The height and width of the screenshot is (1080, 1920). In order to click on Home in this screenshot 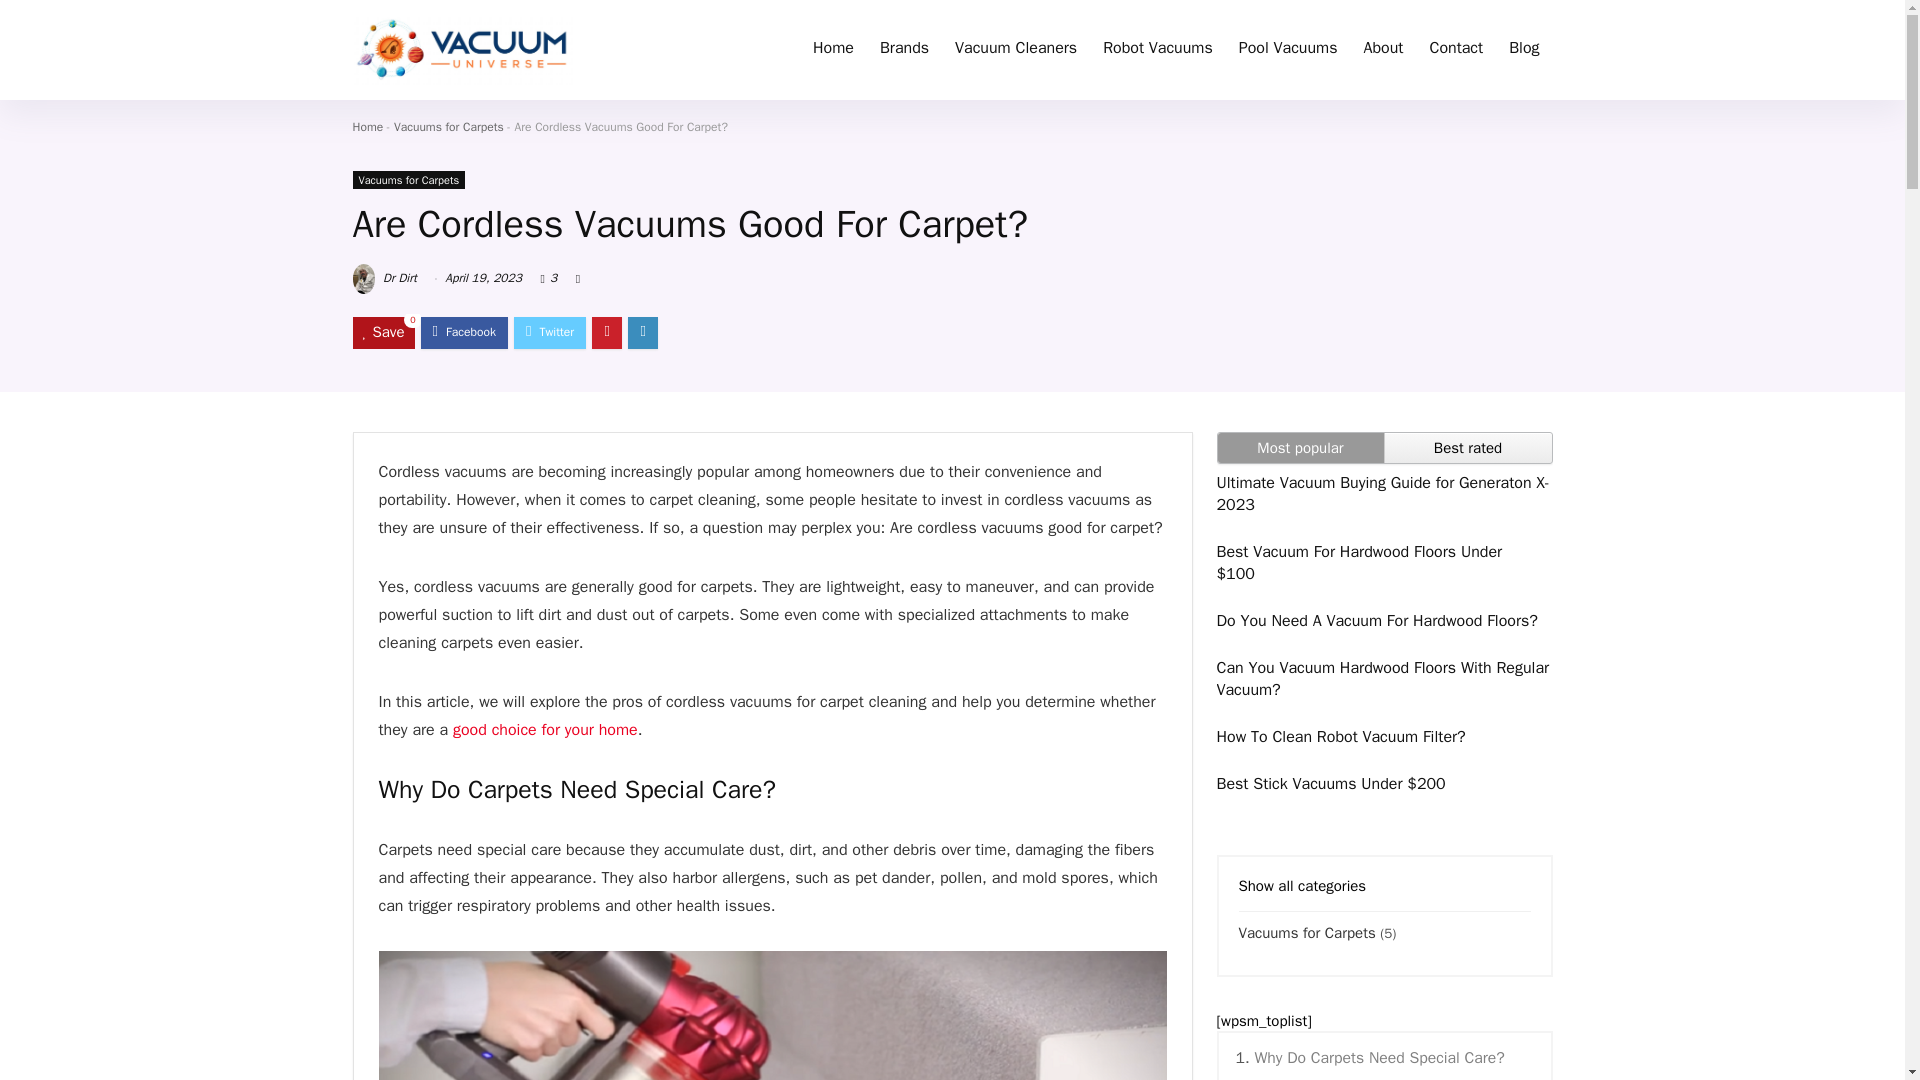, I will do `click(366, 126)`.